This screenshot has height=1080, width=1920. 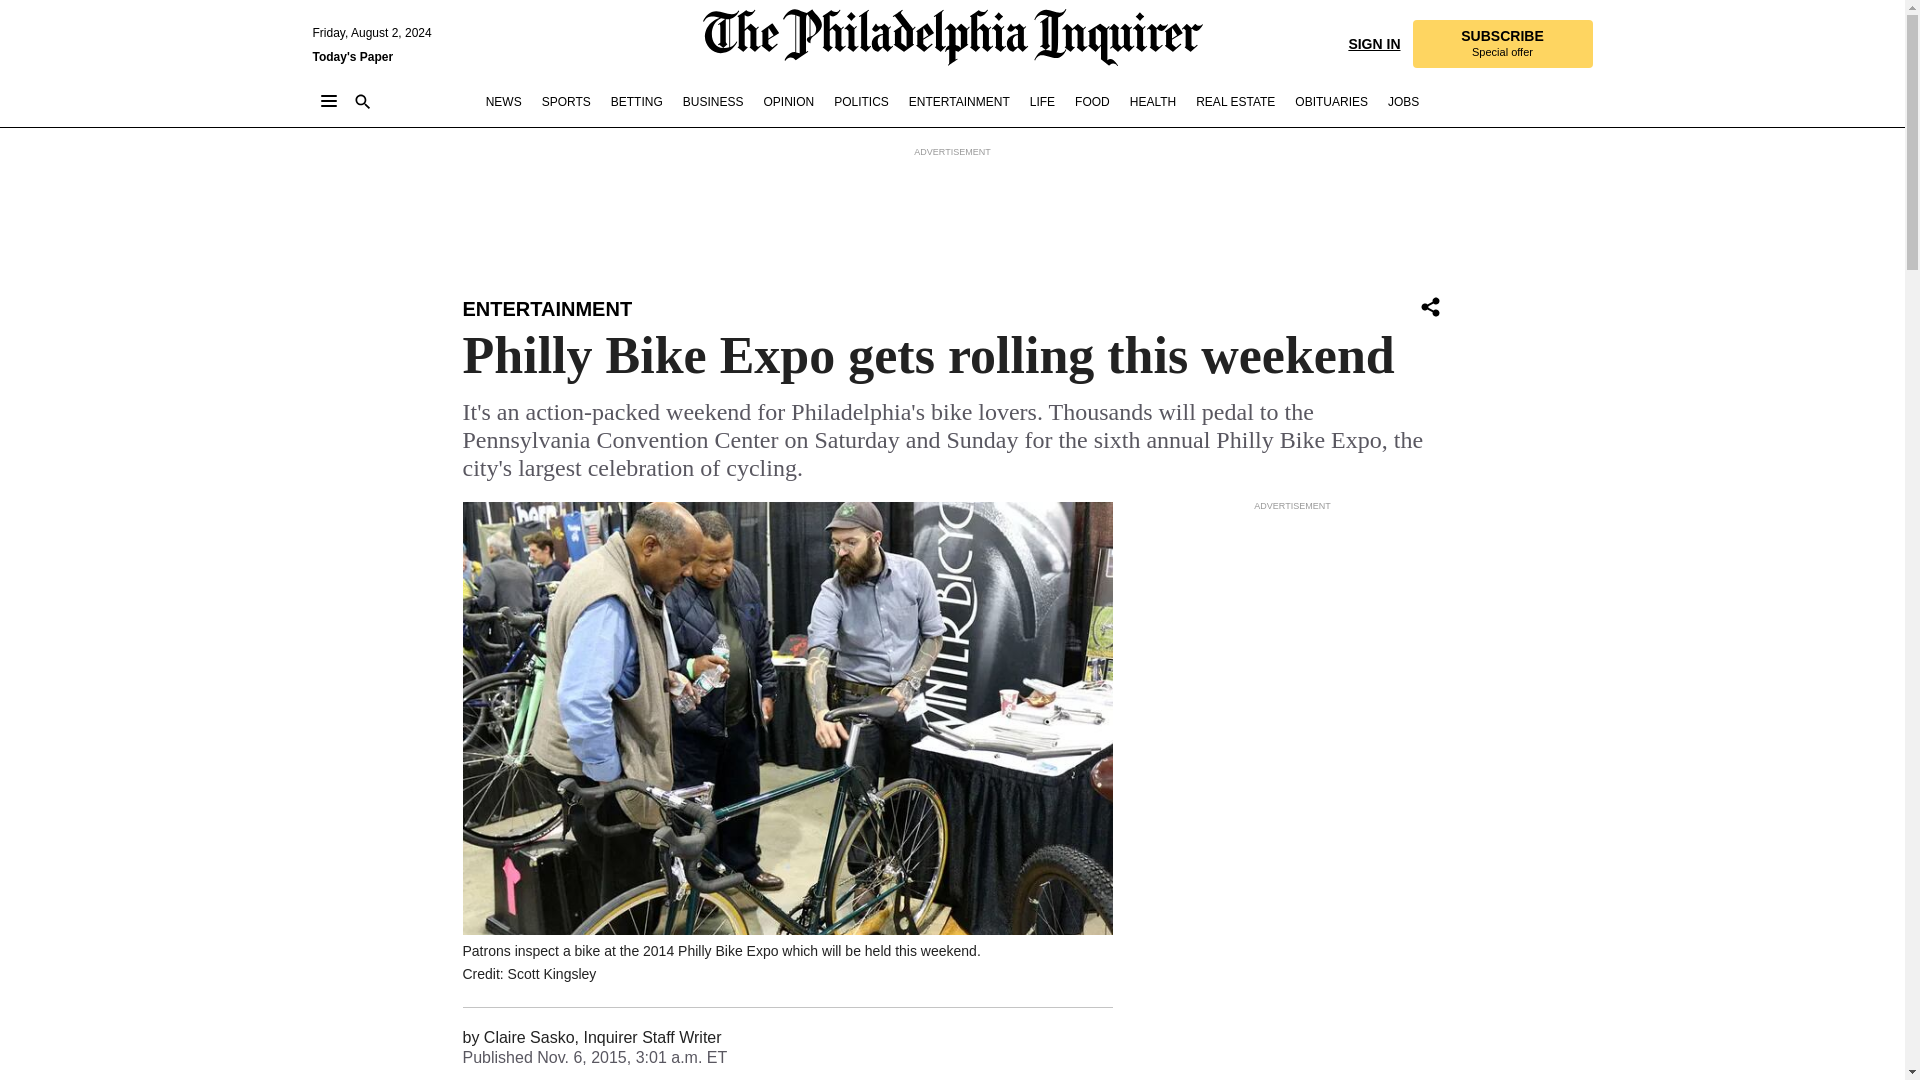 What do you see at coordinates (1152, 102) in the screenshot?
I see `HEALTH` at bounding box center [1152, 102].